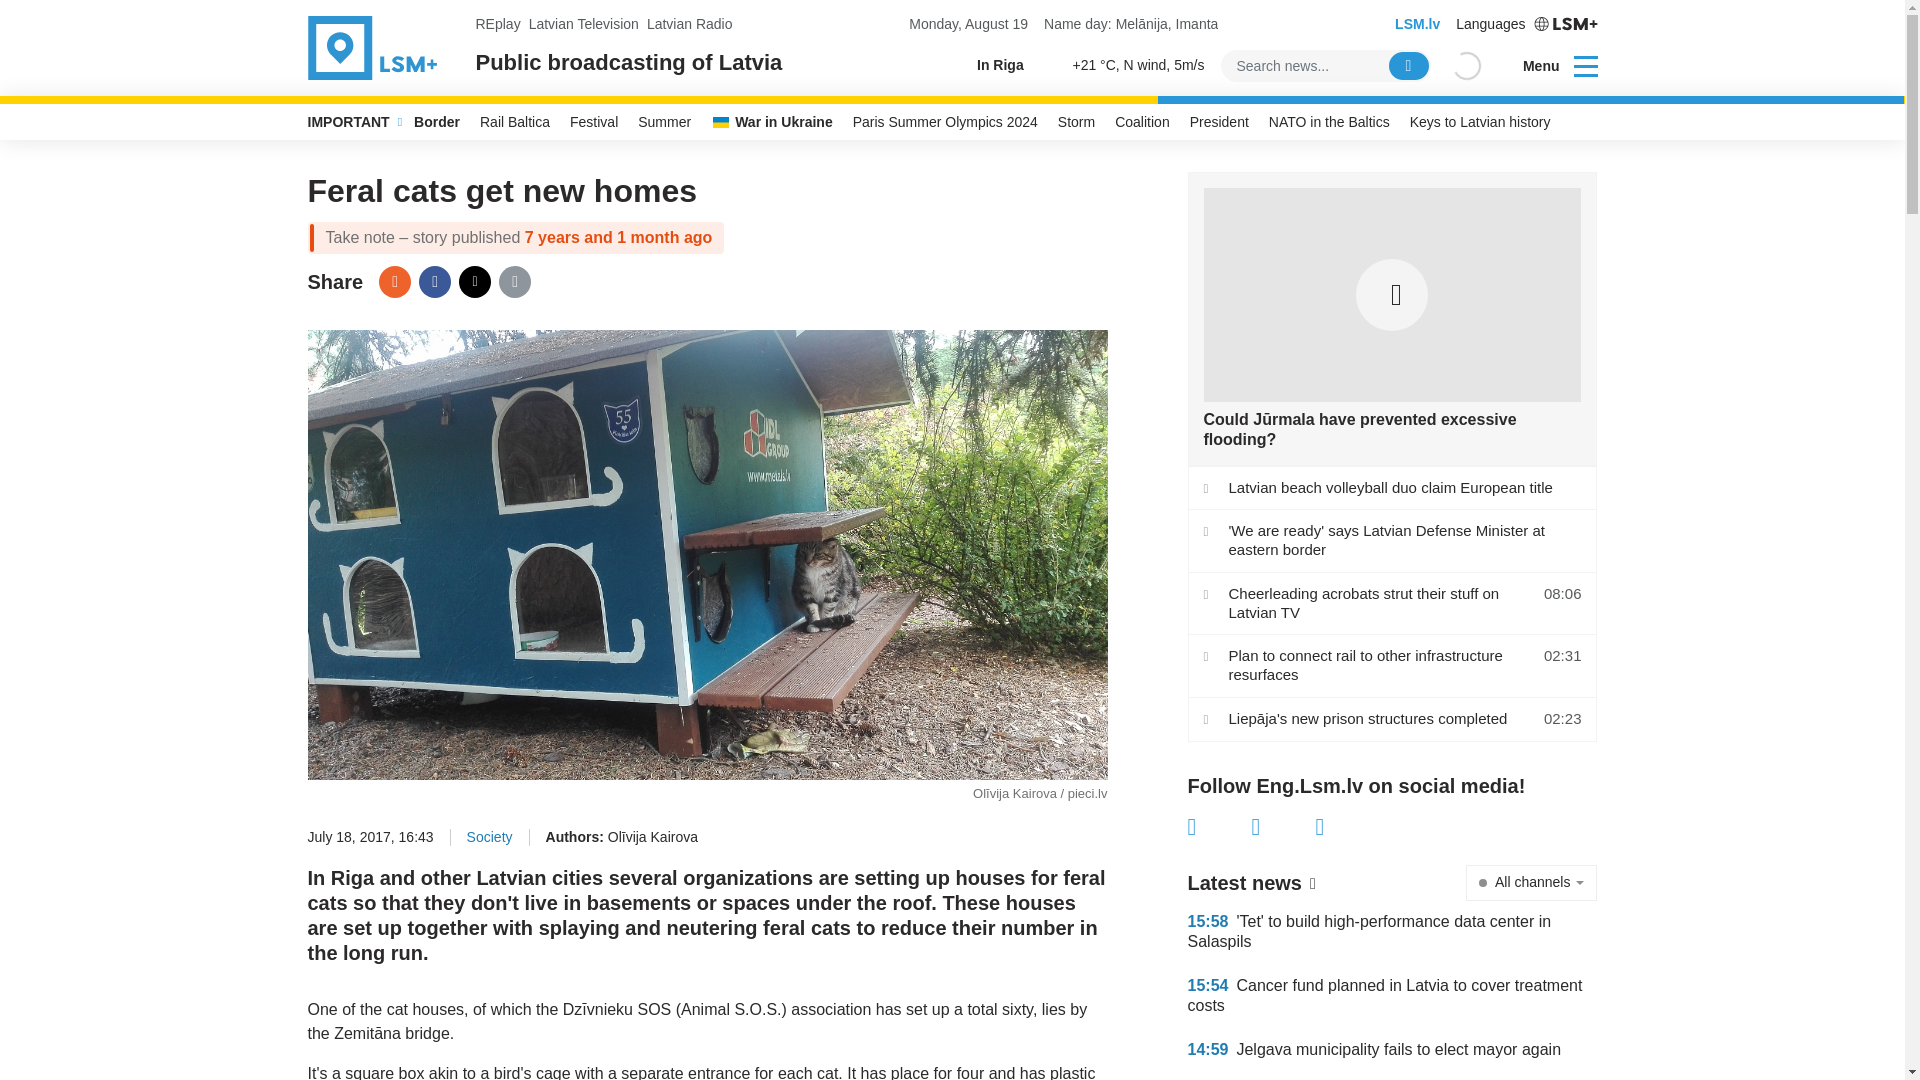  Describe the element at coordinates (434, 282) in the screenshot. I see `Facebook` at that location.